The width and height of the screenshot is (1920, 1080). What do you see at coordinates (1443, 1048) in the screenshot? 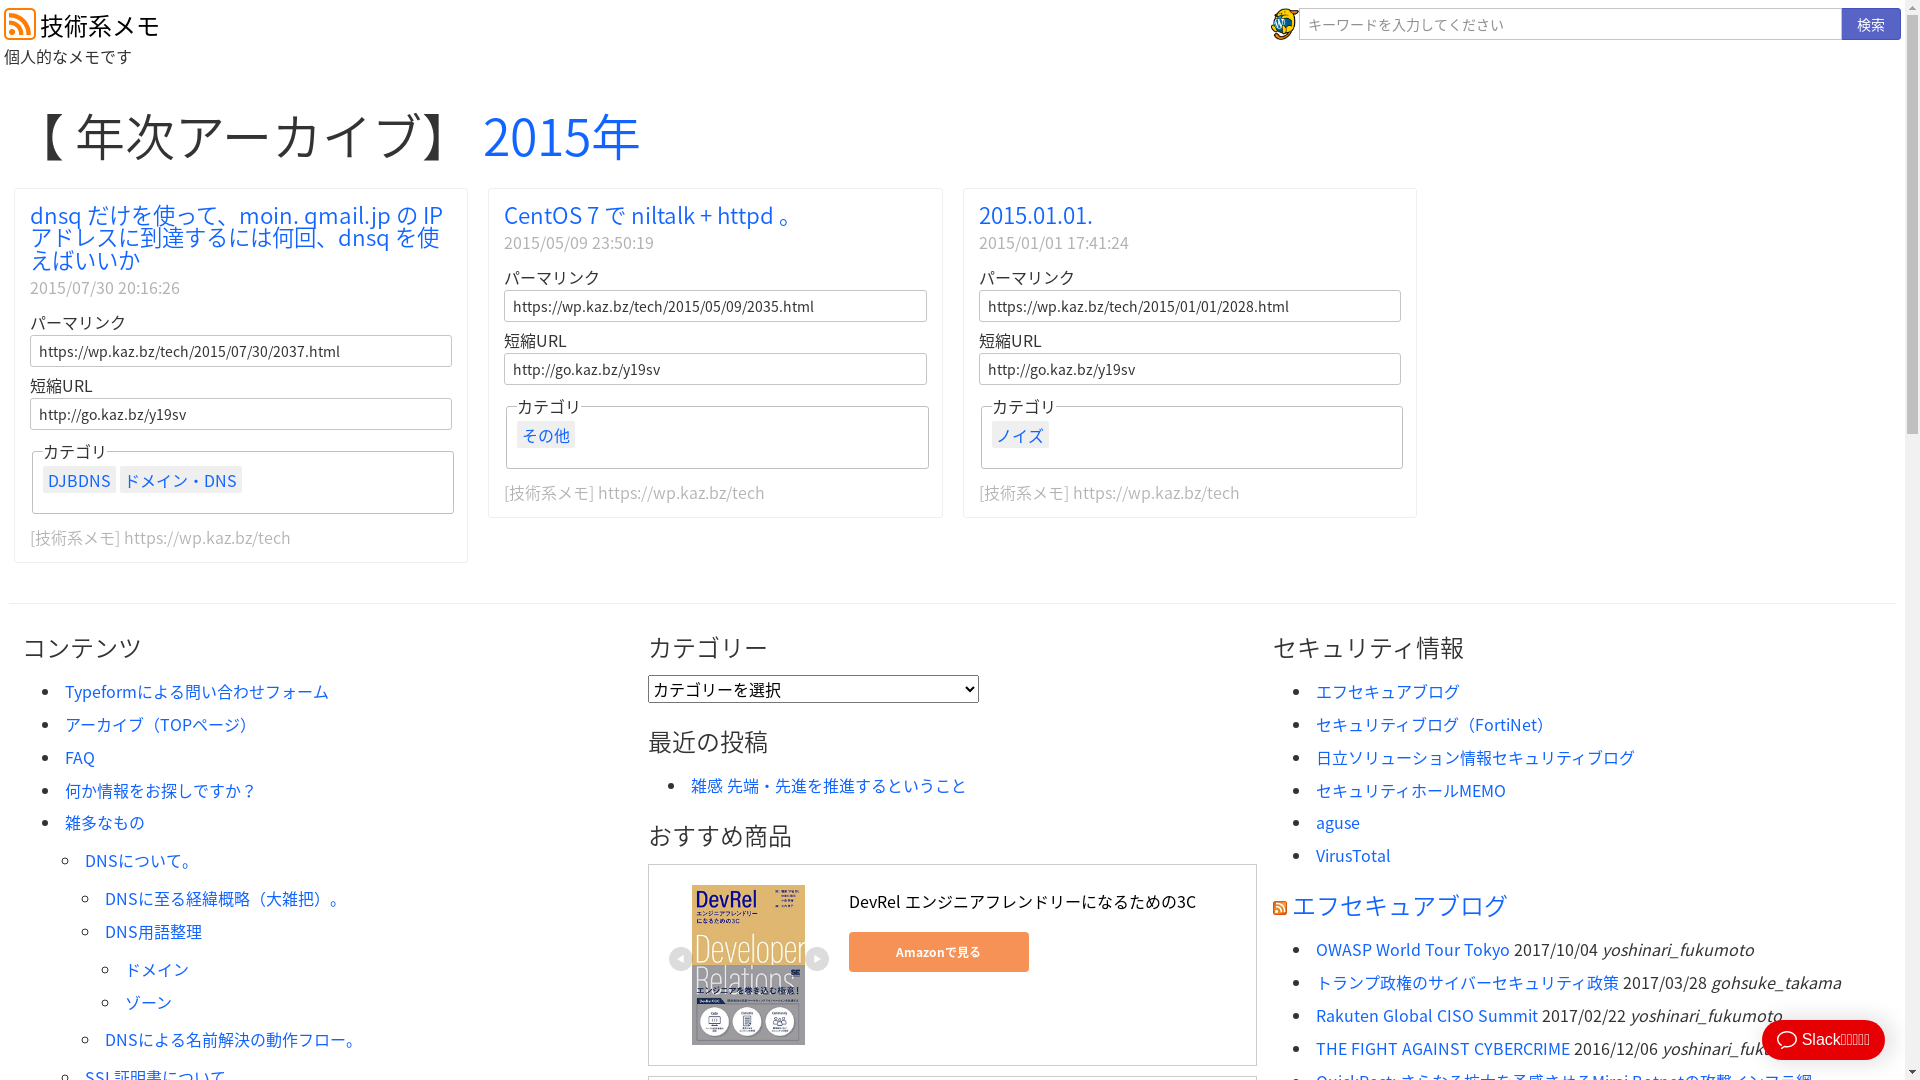
I see `THE FIGHT AGAINST CYBERCRIME` at bounding box center [1443, 1048].